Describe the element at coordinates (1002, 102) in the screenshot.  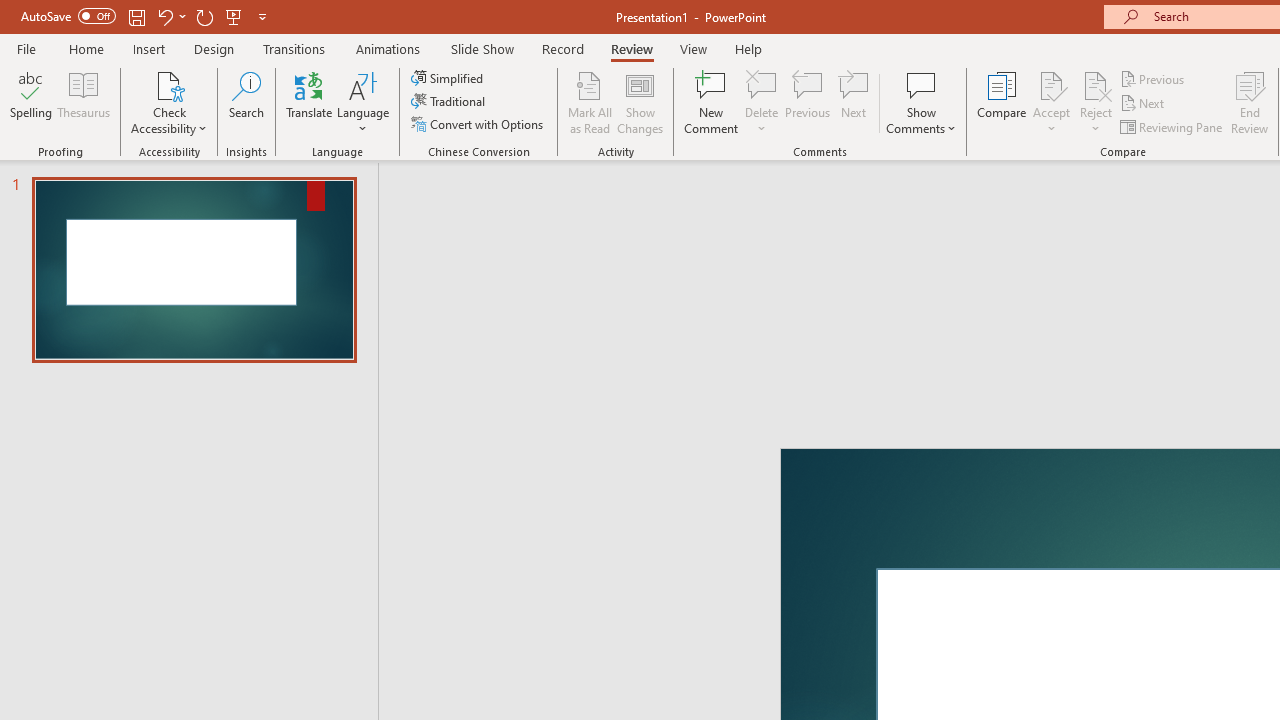
I see `Compare` at that location.